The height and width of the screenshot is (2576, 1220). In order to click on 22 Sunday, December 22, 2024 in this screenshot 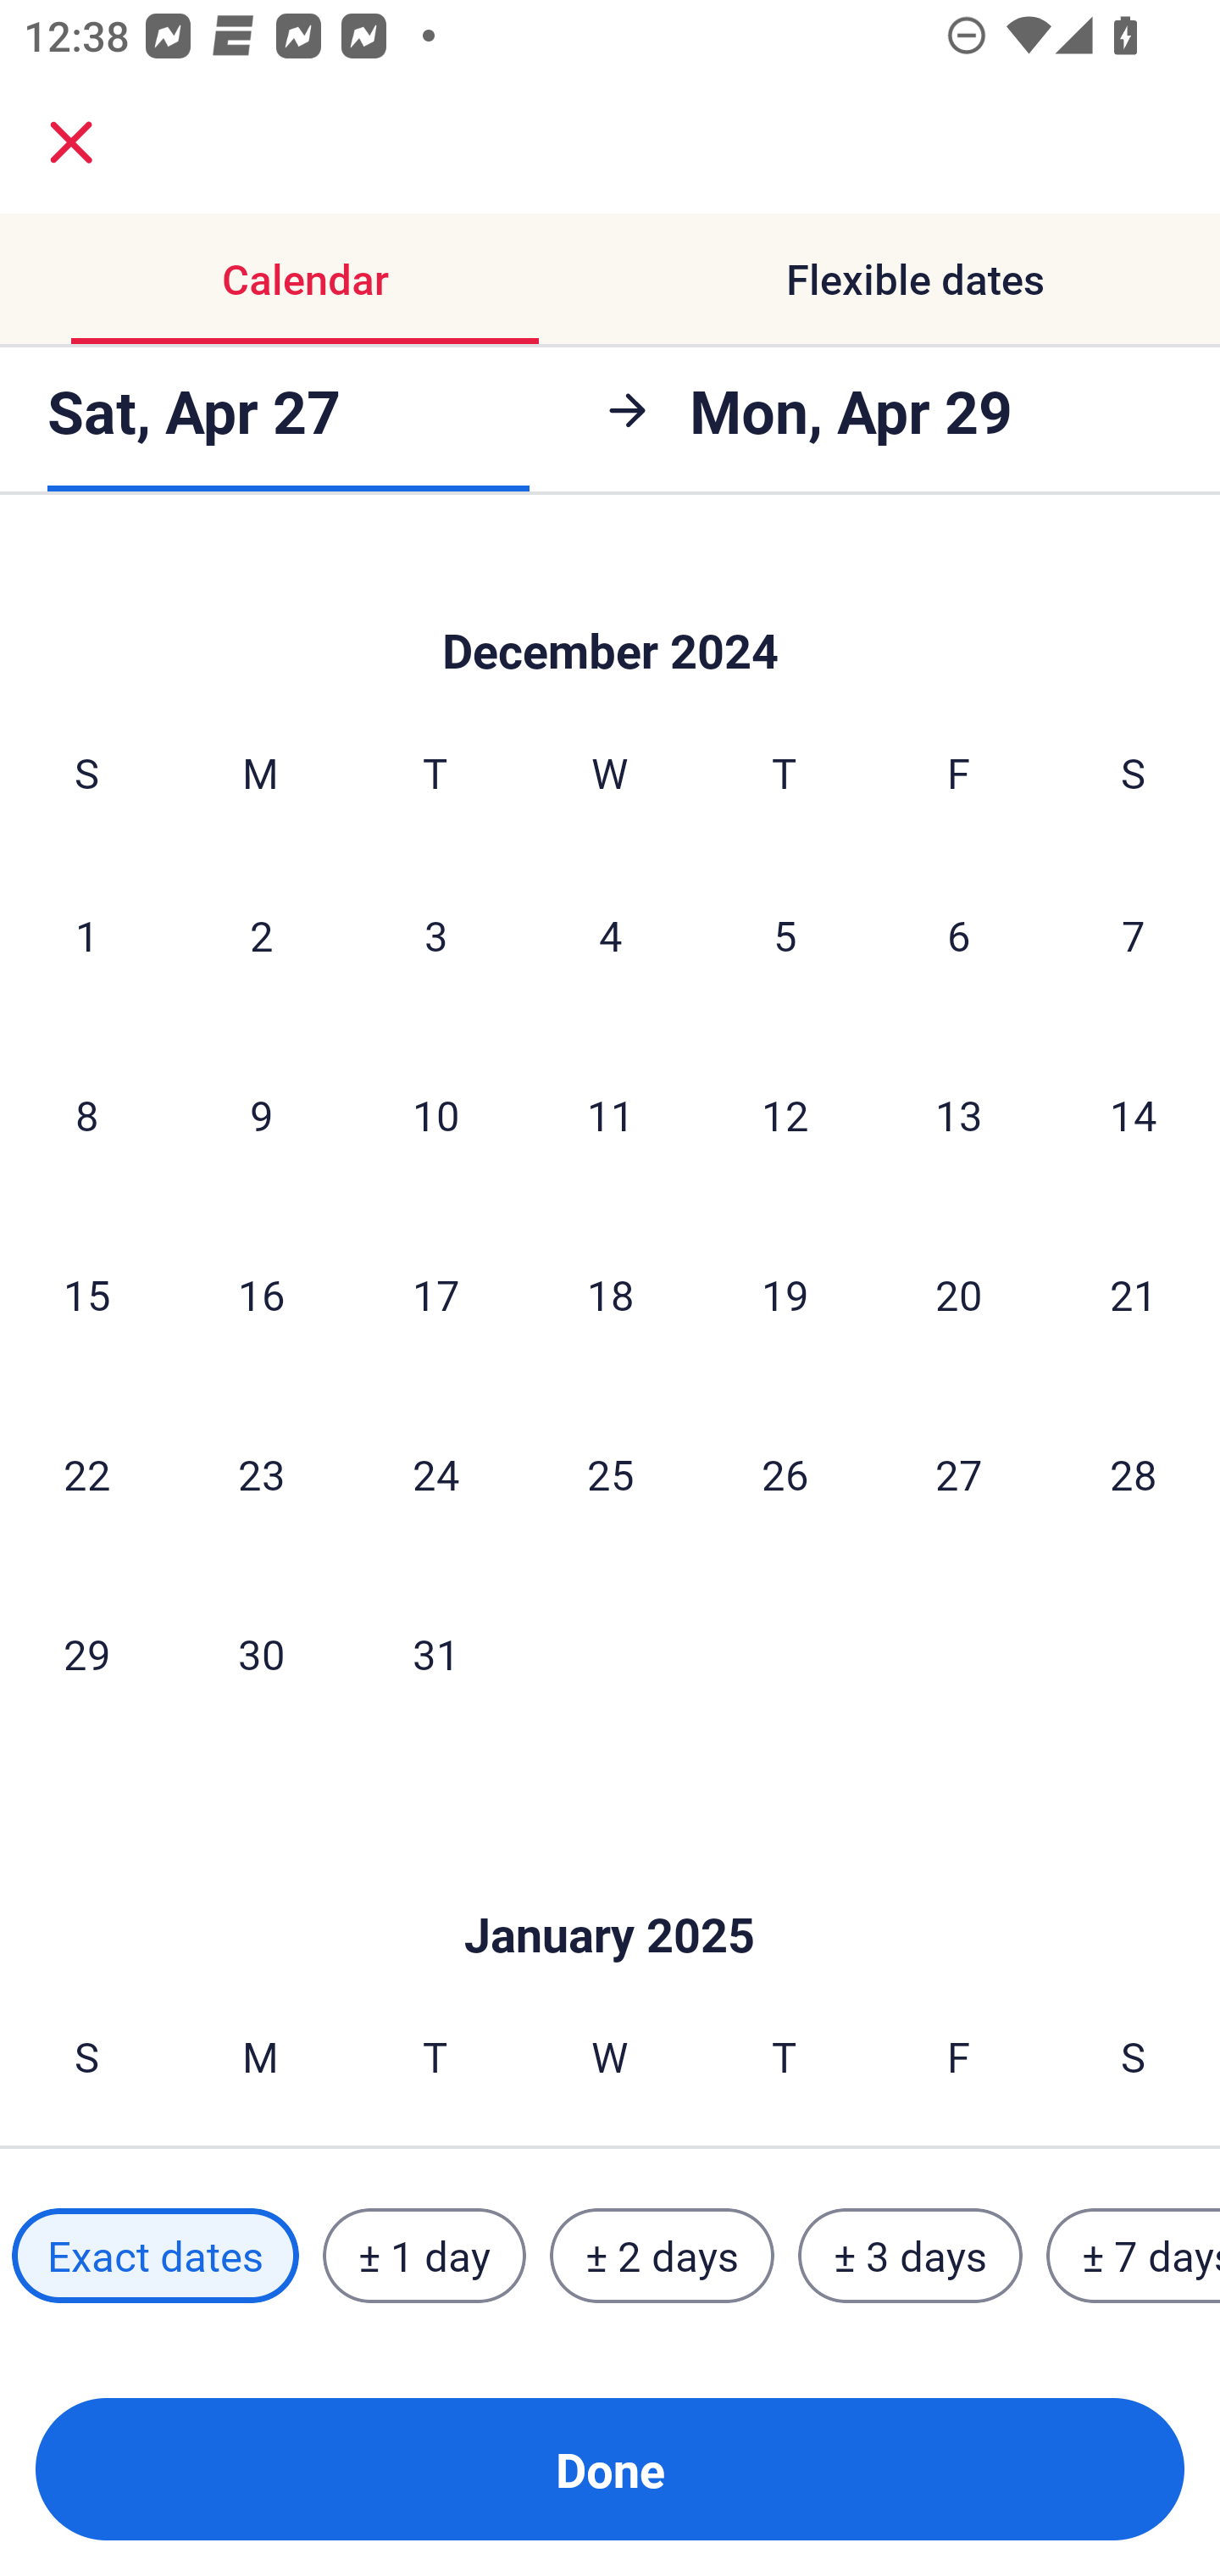, I will do `click(86, 1473)`.